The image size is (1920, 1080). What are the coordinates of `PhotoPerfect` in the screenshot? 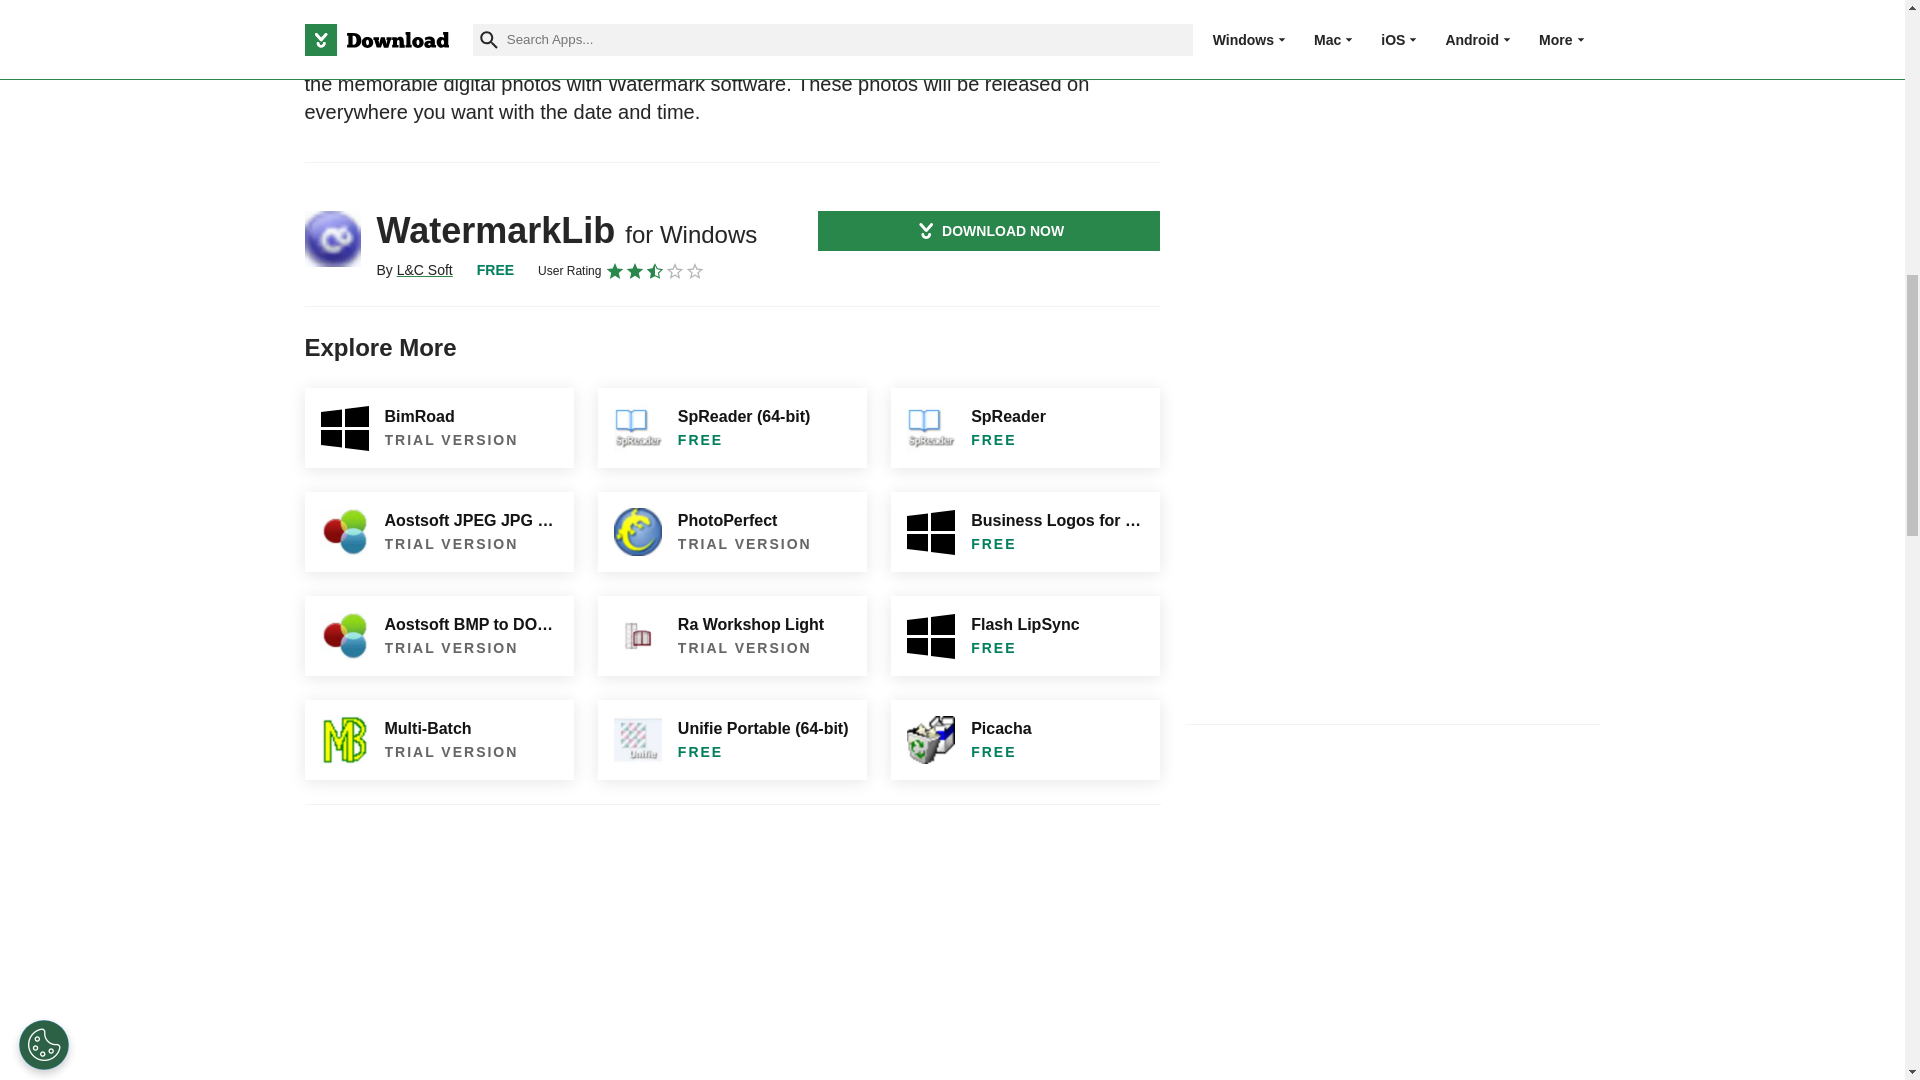 It's located at (732, 532).